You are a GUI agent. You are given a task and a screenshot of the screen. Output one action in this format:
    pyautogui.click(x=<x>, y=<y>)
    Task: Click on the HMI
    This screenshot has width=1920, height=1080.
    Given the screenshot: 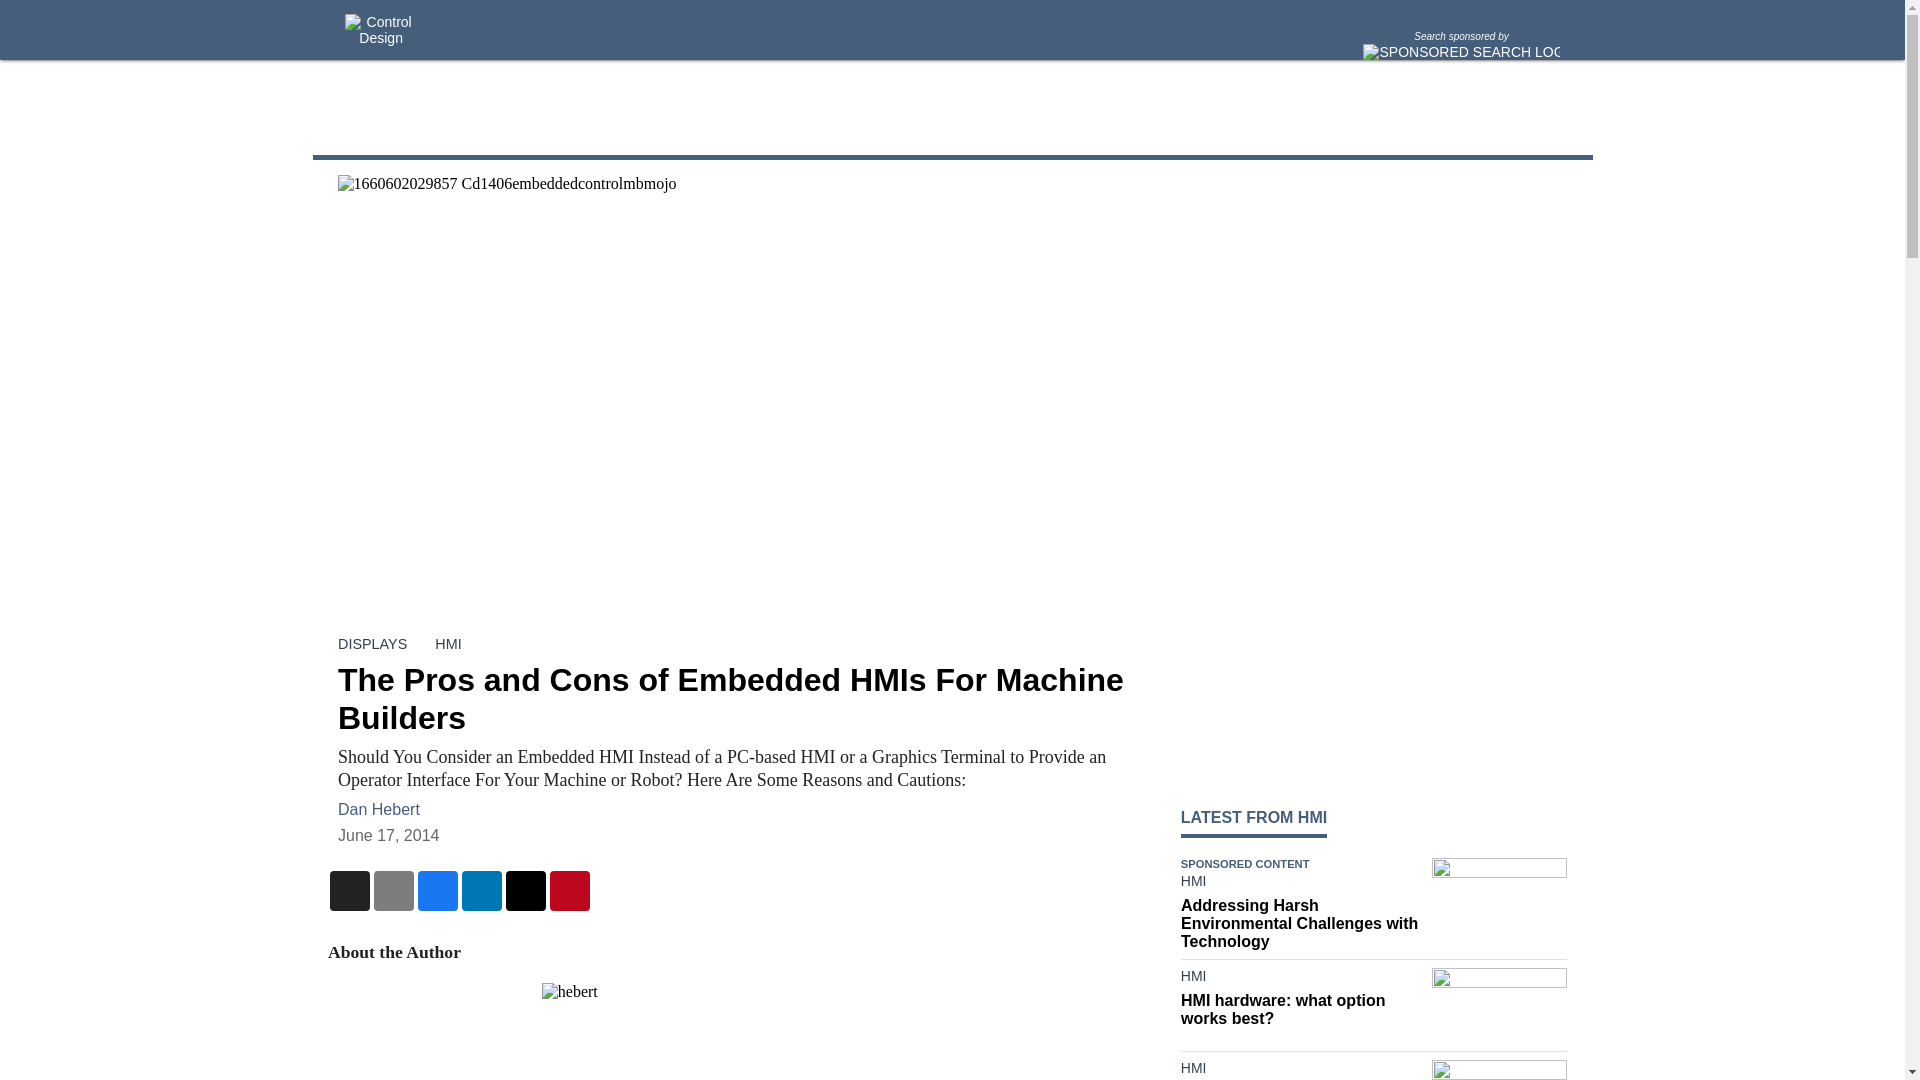 What is the action you would take?
    pyautogui.click(x=1301, y=884)
    